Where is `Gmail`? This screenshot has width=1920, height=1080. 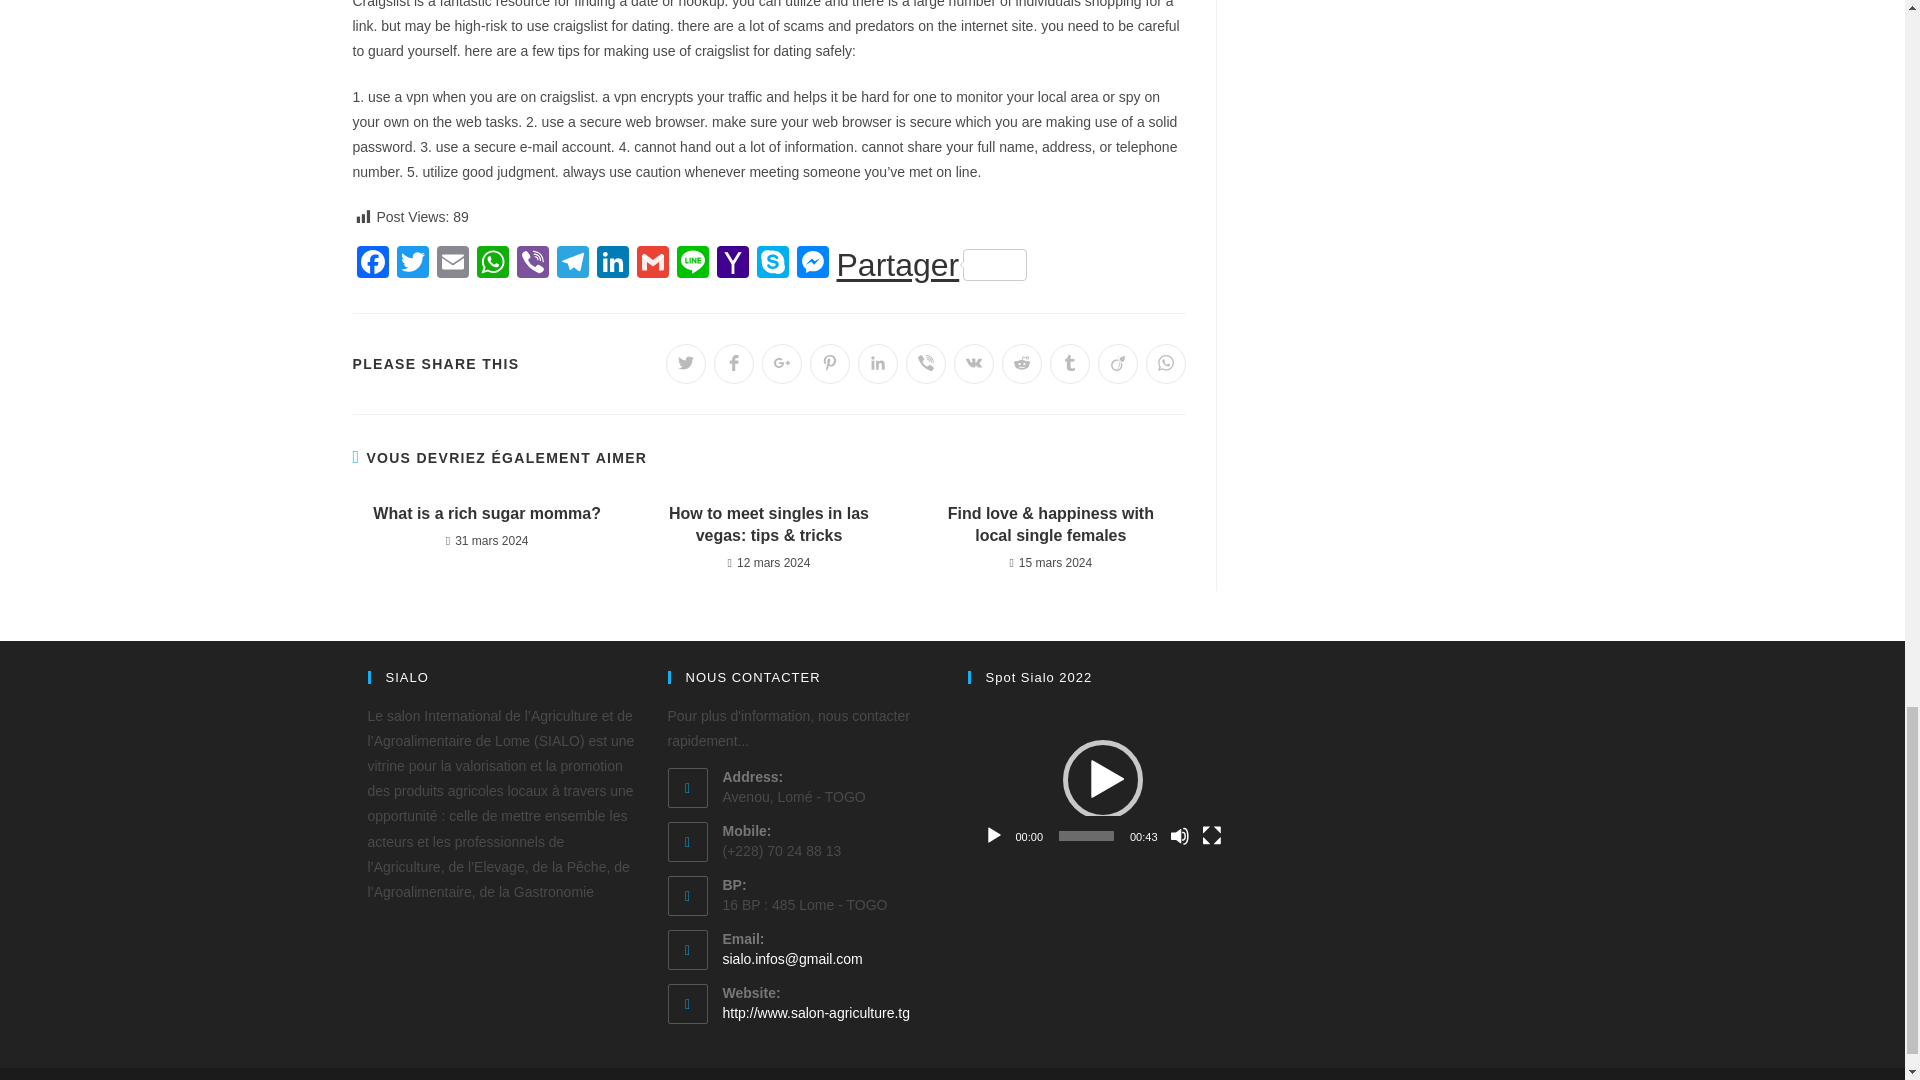 Gmail is located at coordinates (652, 264).